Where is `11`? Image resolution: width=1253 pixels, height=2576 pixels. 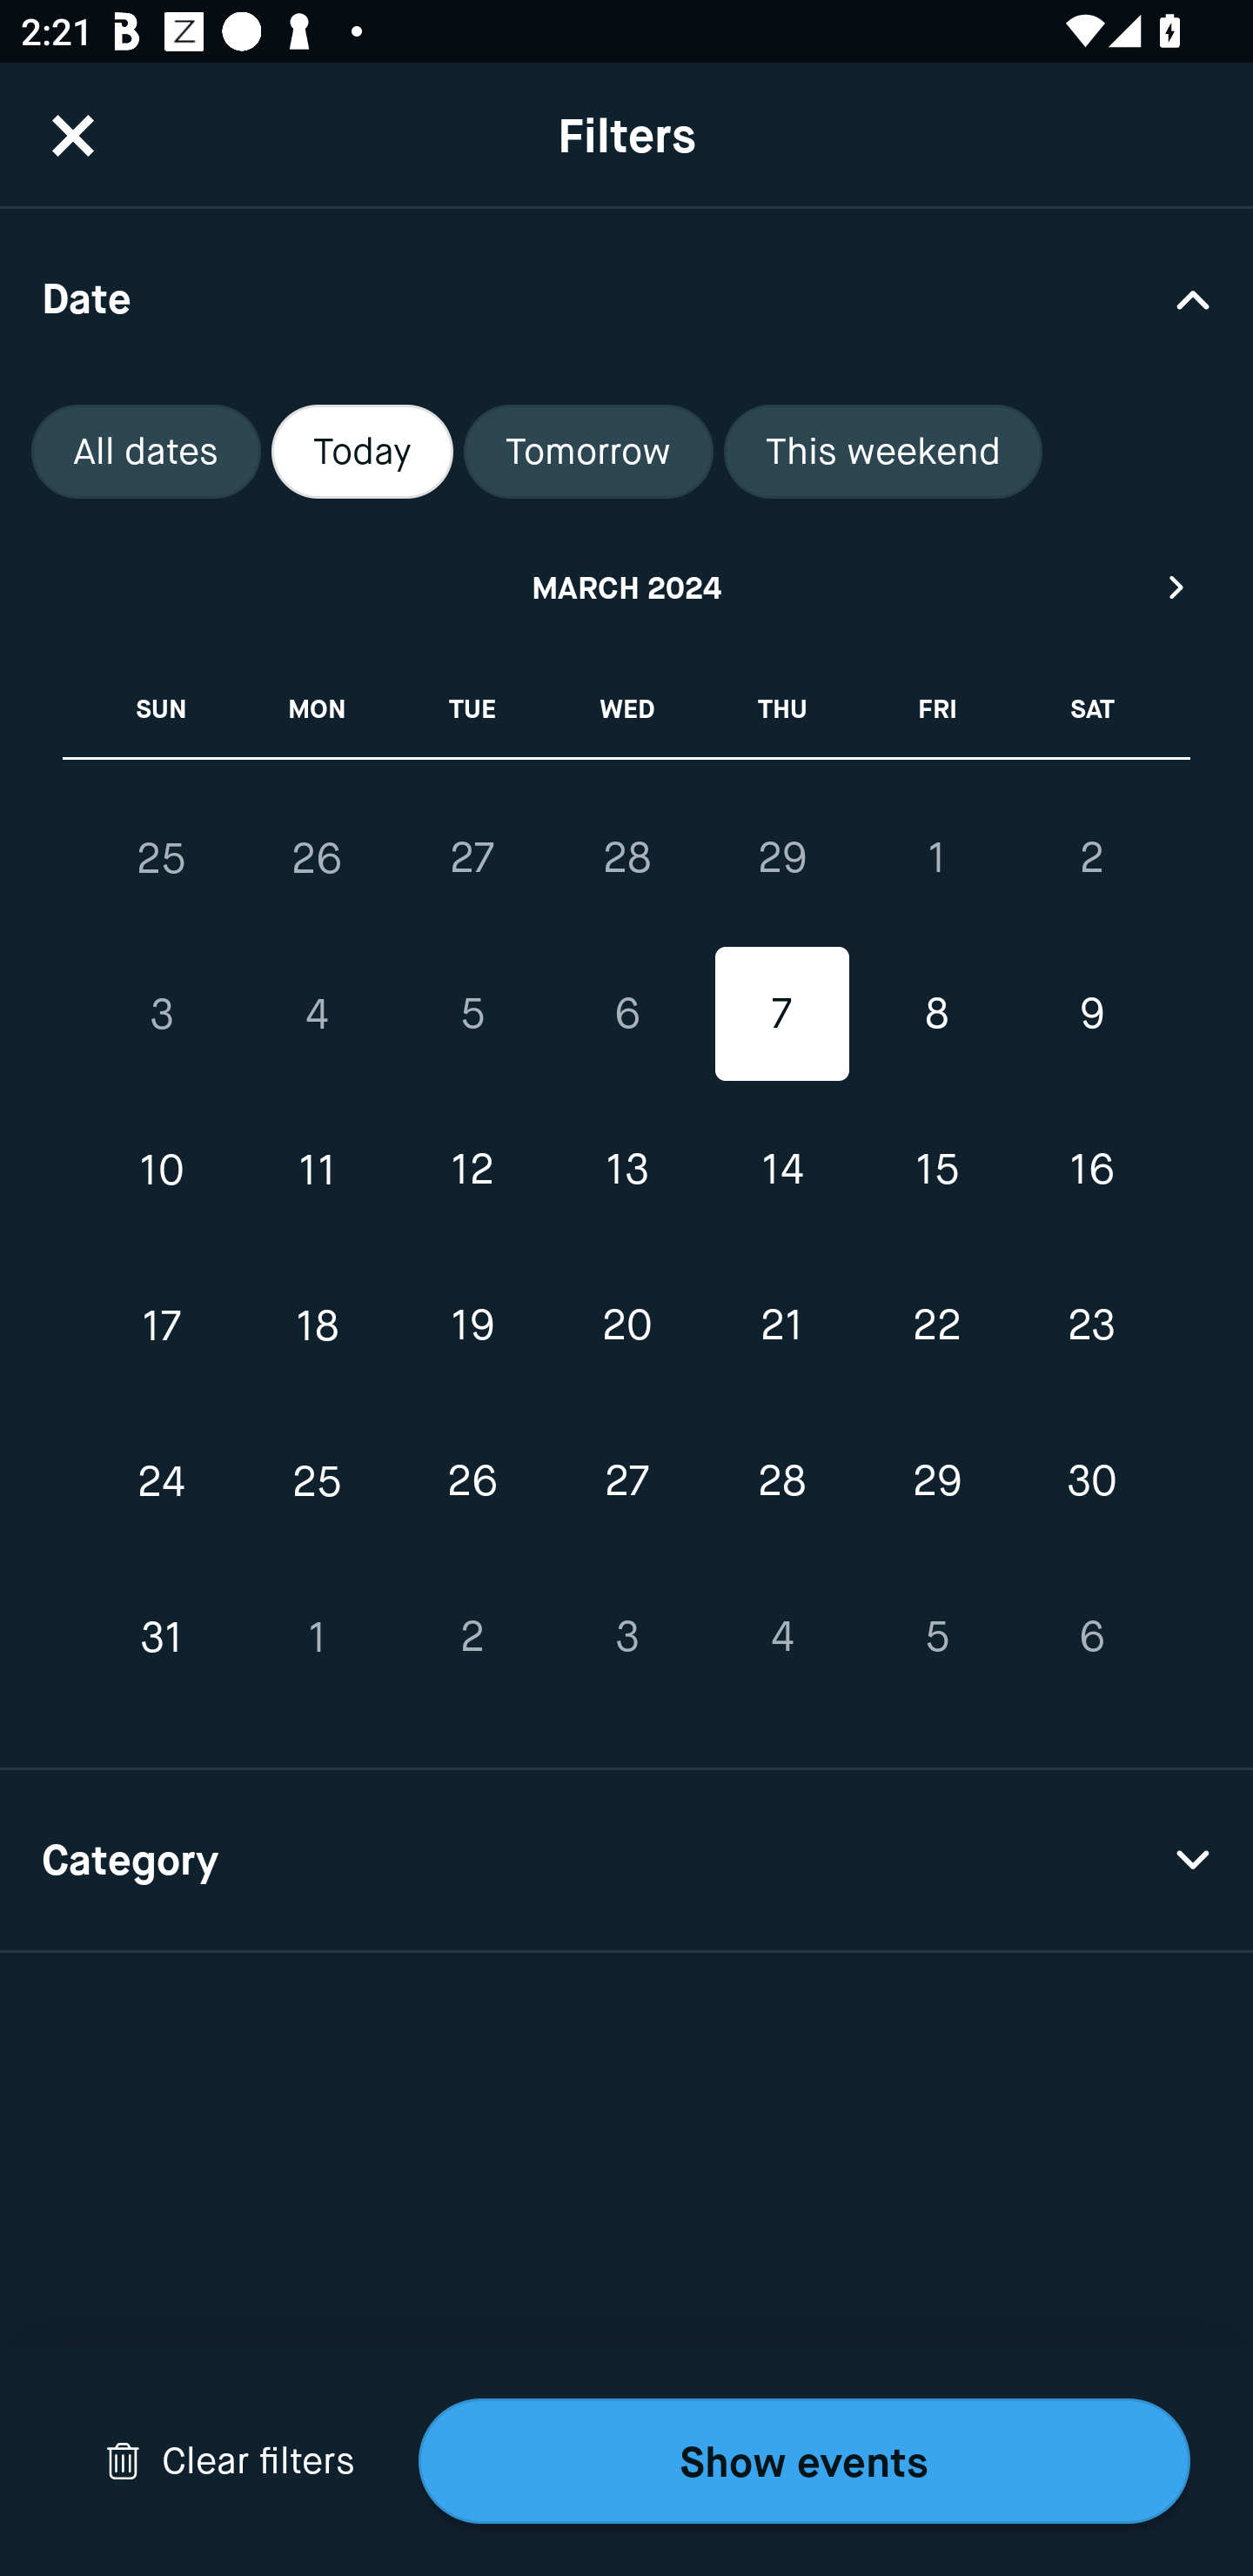
11 is located at coordinates (317, 1170).